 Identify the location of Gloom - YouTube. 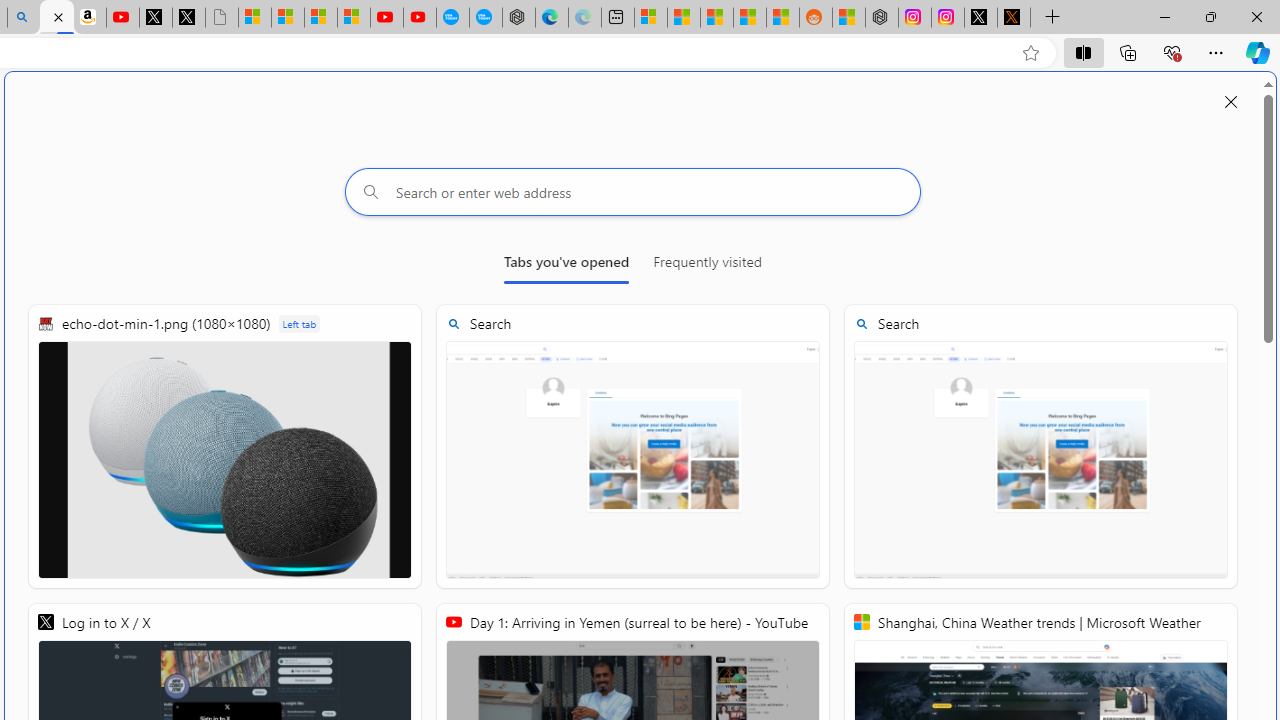
(387, 18).